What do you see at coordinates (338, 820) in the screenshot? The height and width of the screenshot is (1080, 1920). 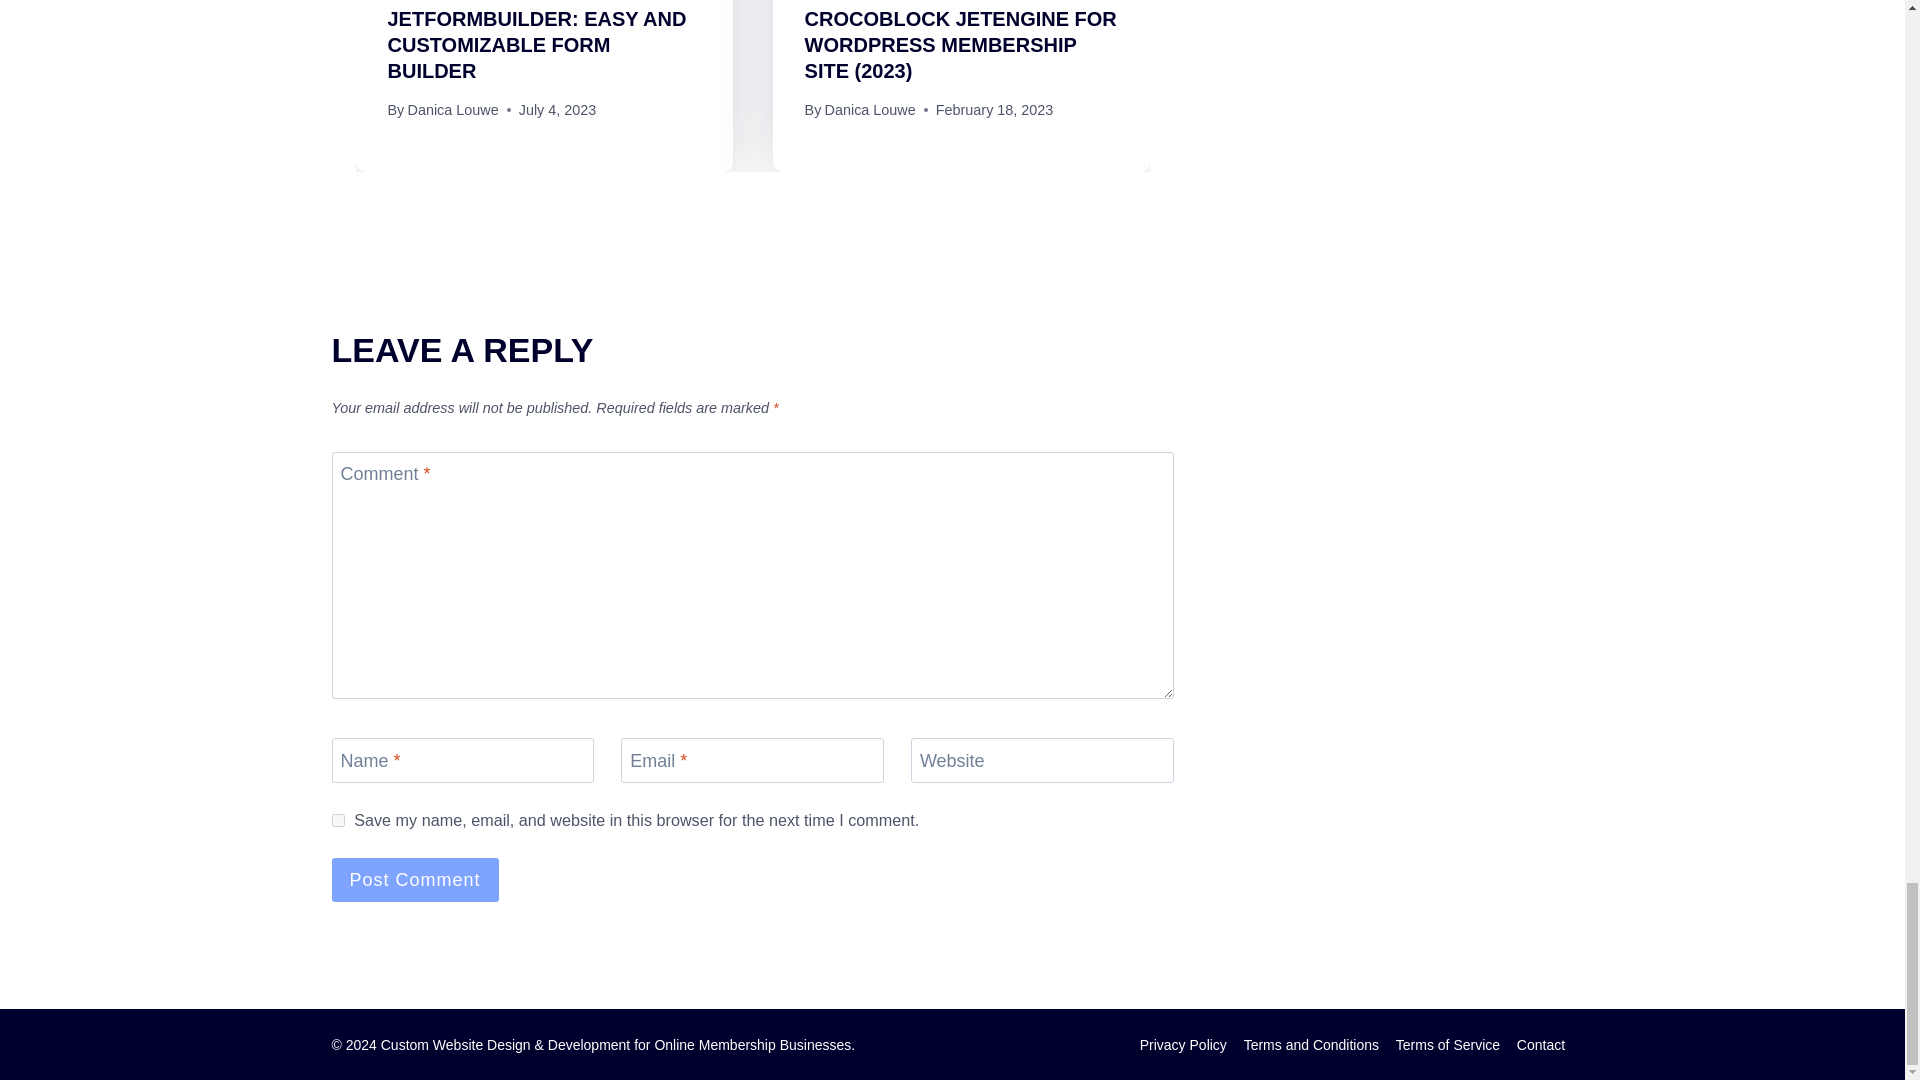 I see `yes` at bounding box center [338, 820].